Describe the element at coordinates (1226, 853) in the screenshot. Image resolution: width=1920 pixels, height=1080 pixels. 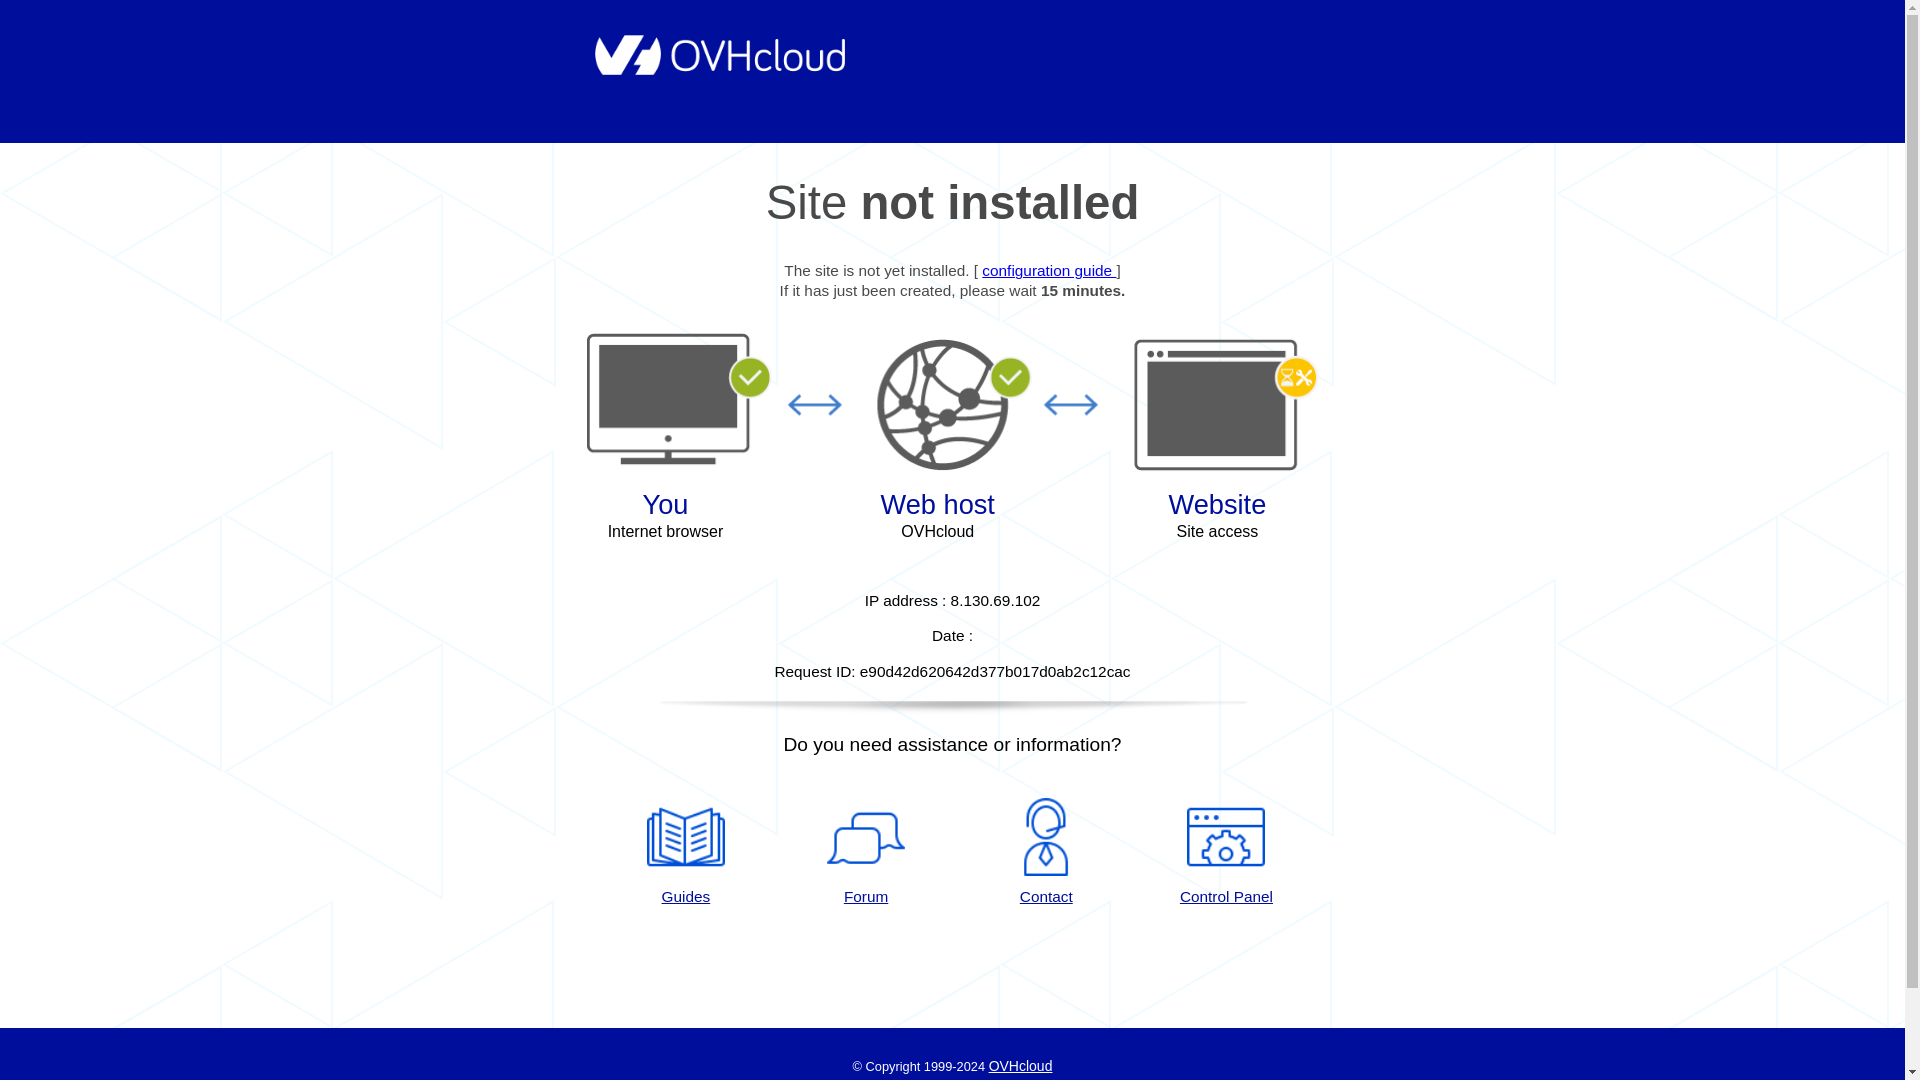
I see `Control Panel` at that location.